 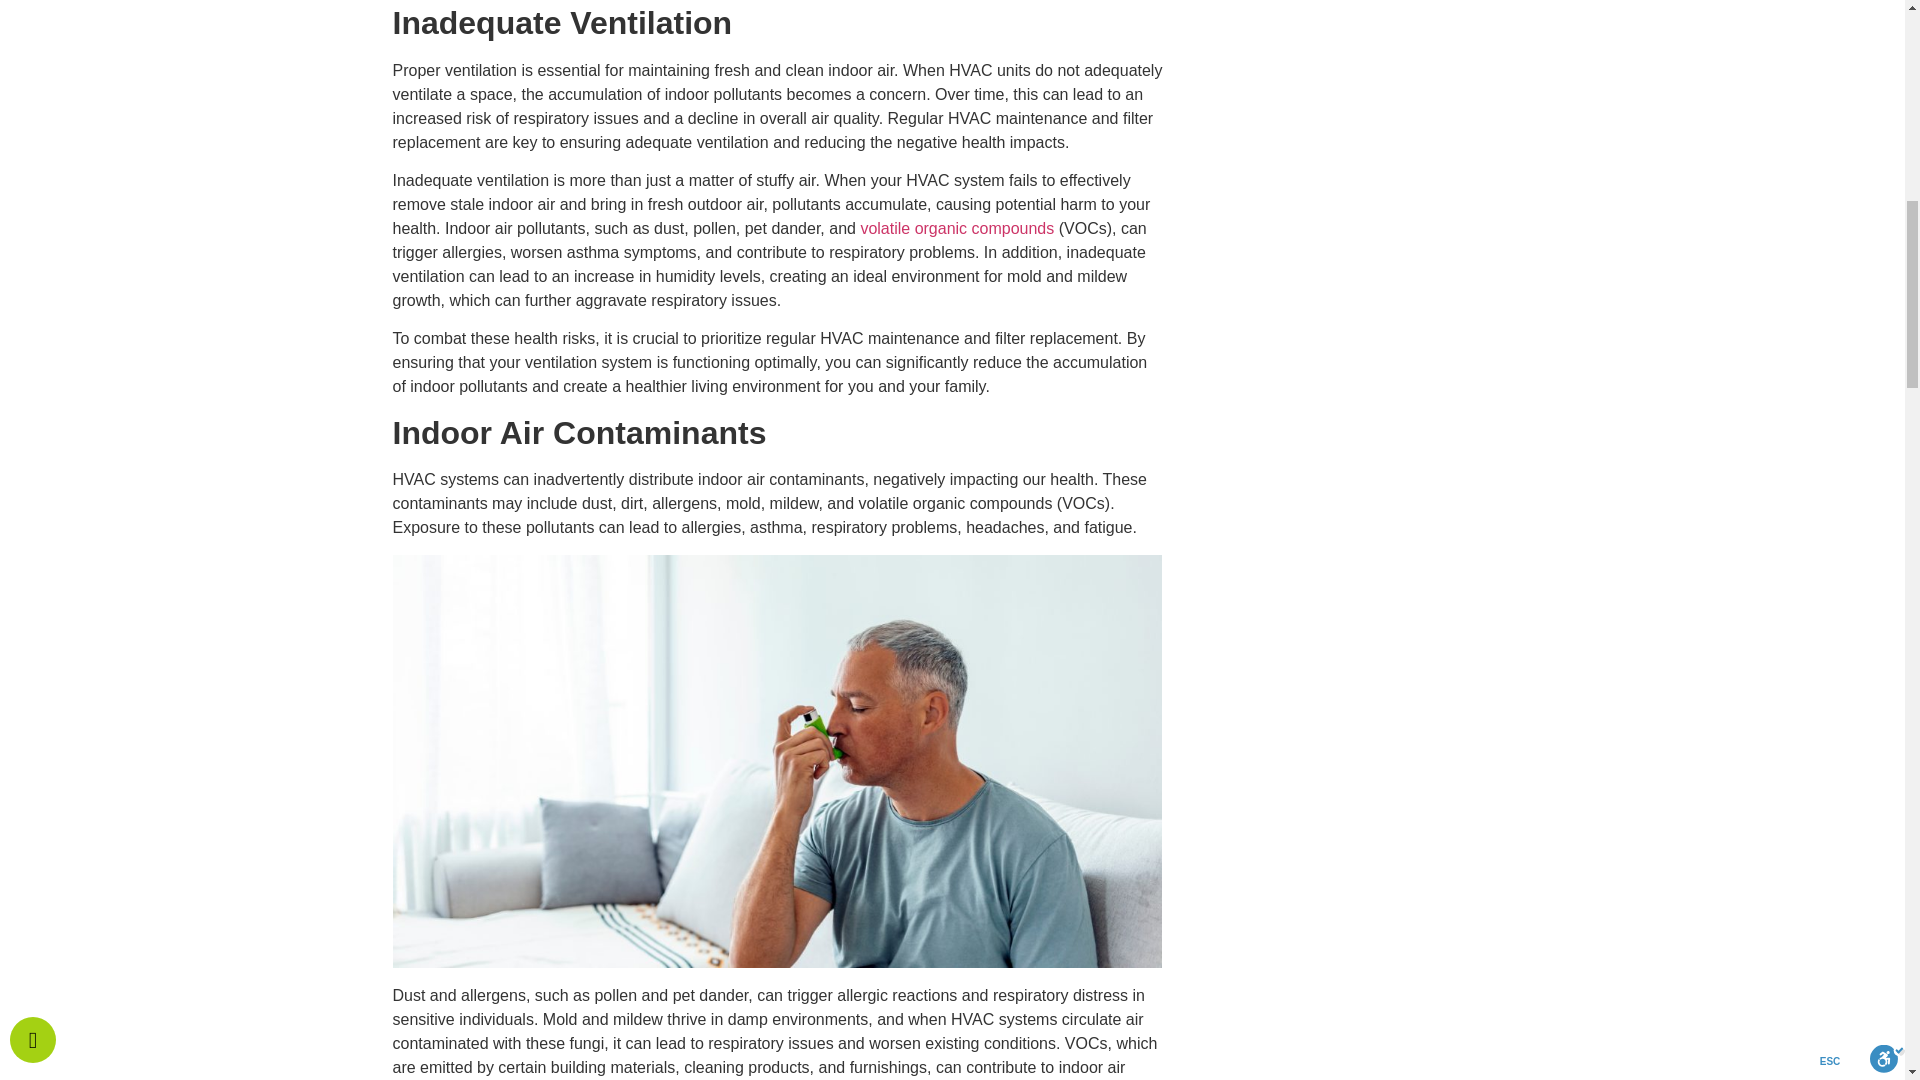 What do you see at coordinates (860, 43) in the screenshot?
I see `Highlighting all headings marked with title tag` at bounding box center [860, 43].